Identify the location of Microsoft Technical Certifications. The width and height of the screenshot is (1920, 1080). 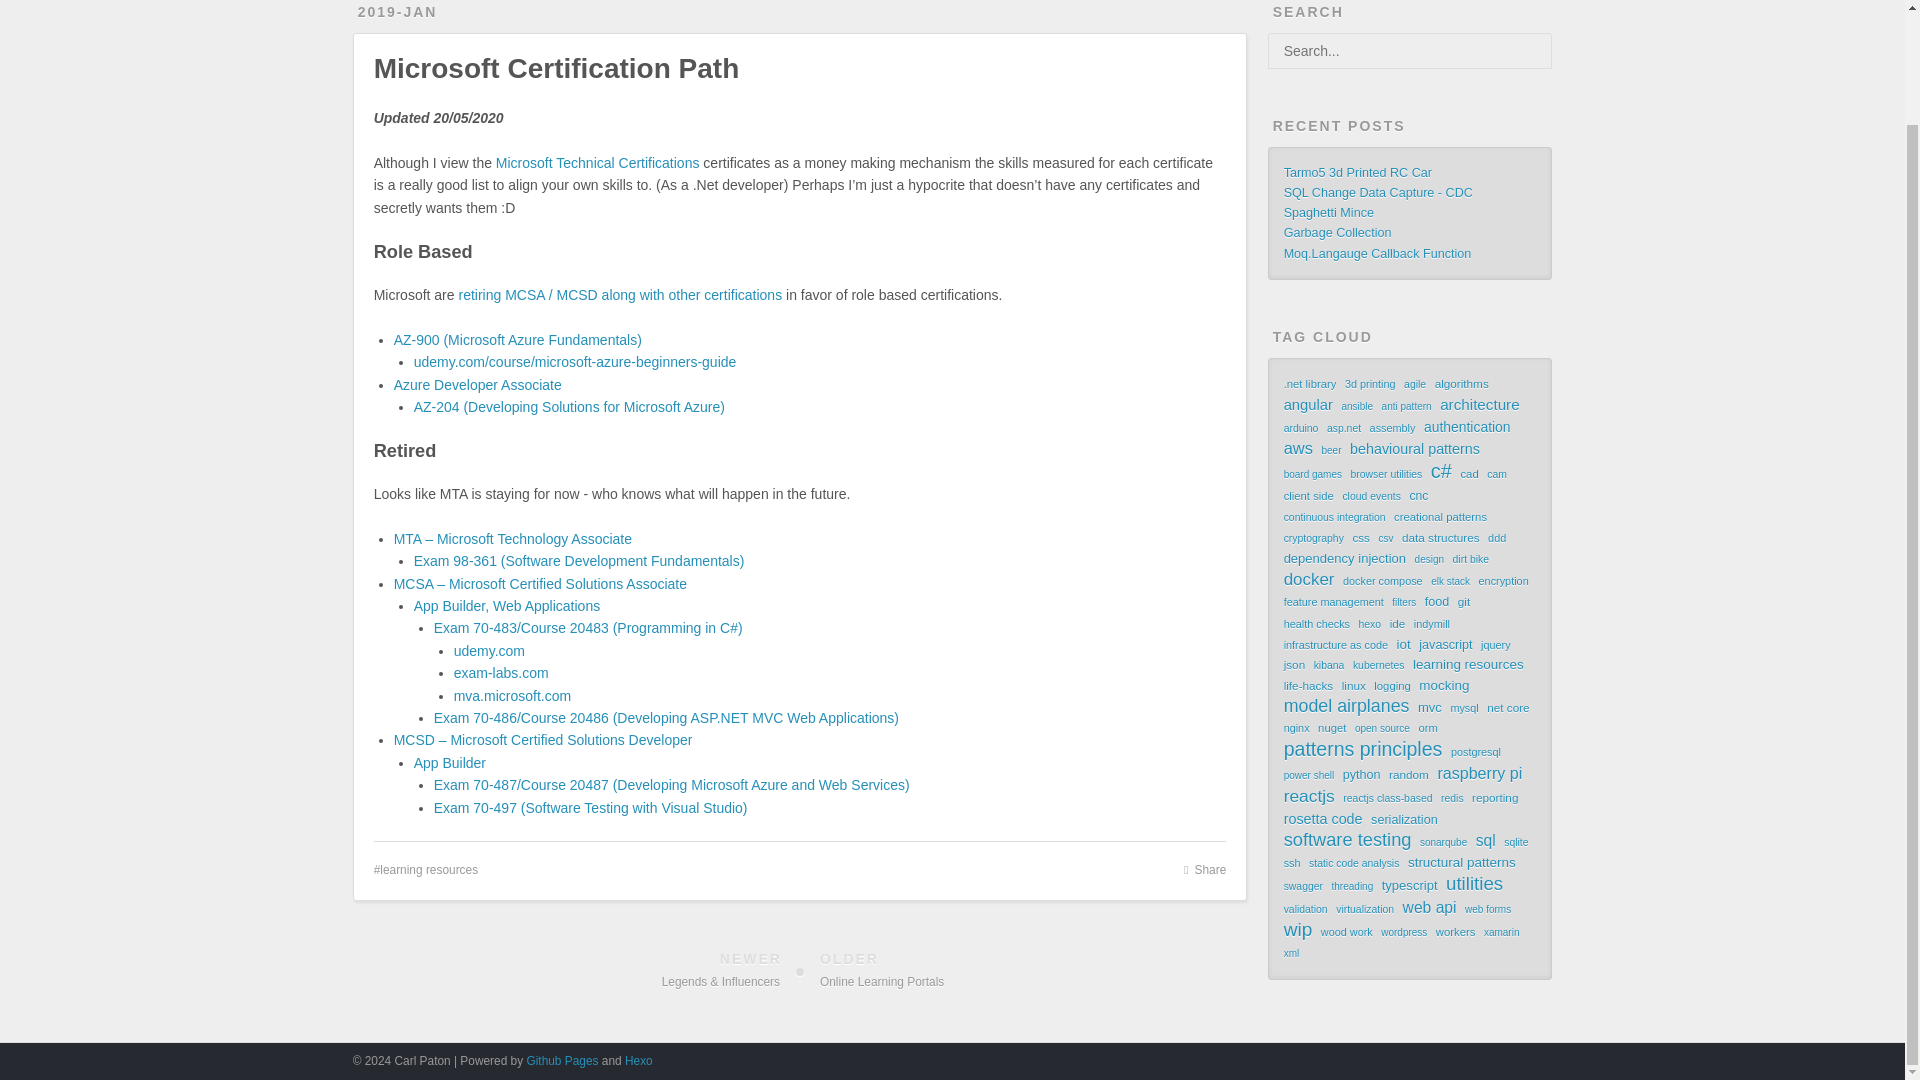
(598, 162).